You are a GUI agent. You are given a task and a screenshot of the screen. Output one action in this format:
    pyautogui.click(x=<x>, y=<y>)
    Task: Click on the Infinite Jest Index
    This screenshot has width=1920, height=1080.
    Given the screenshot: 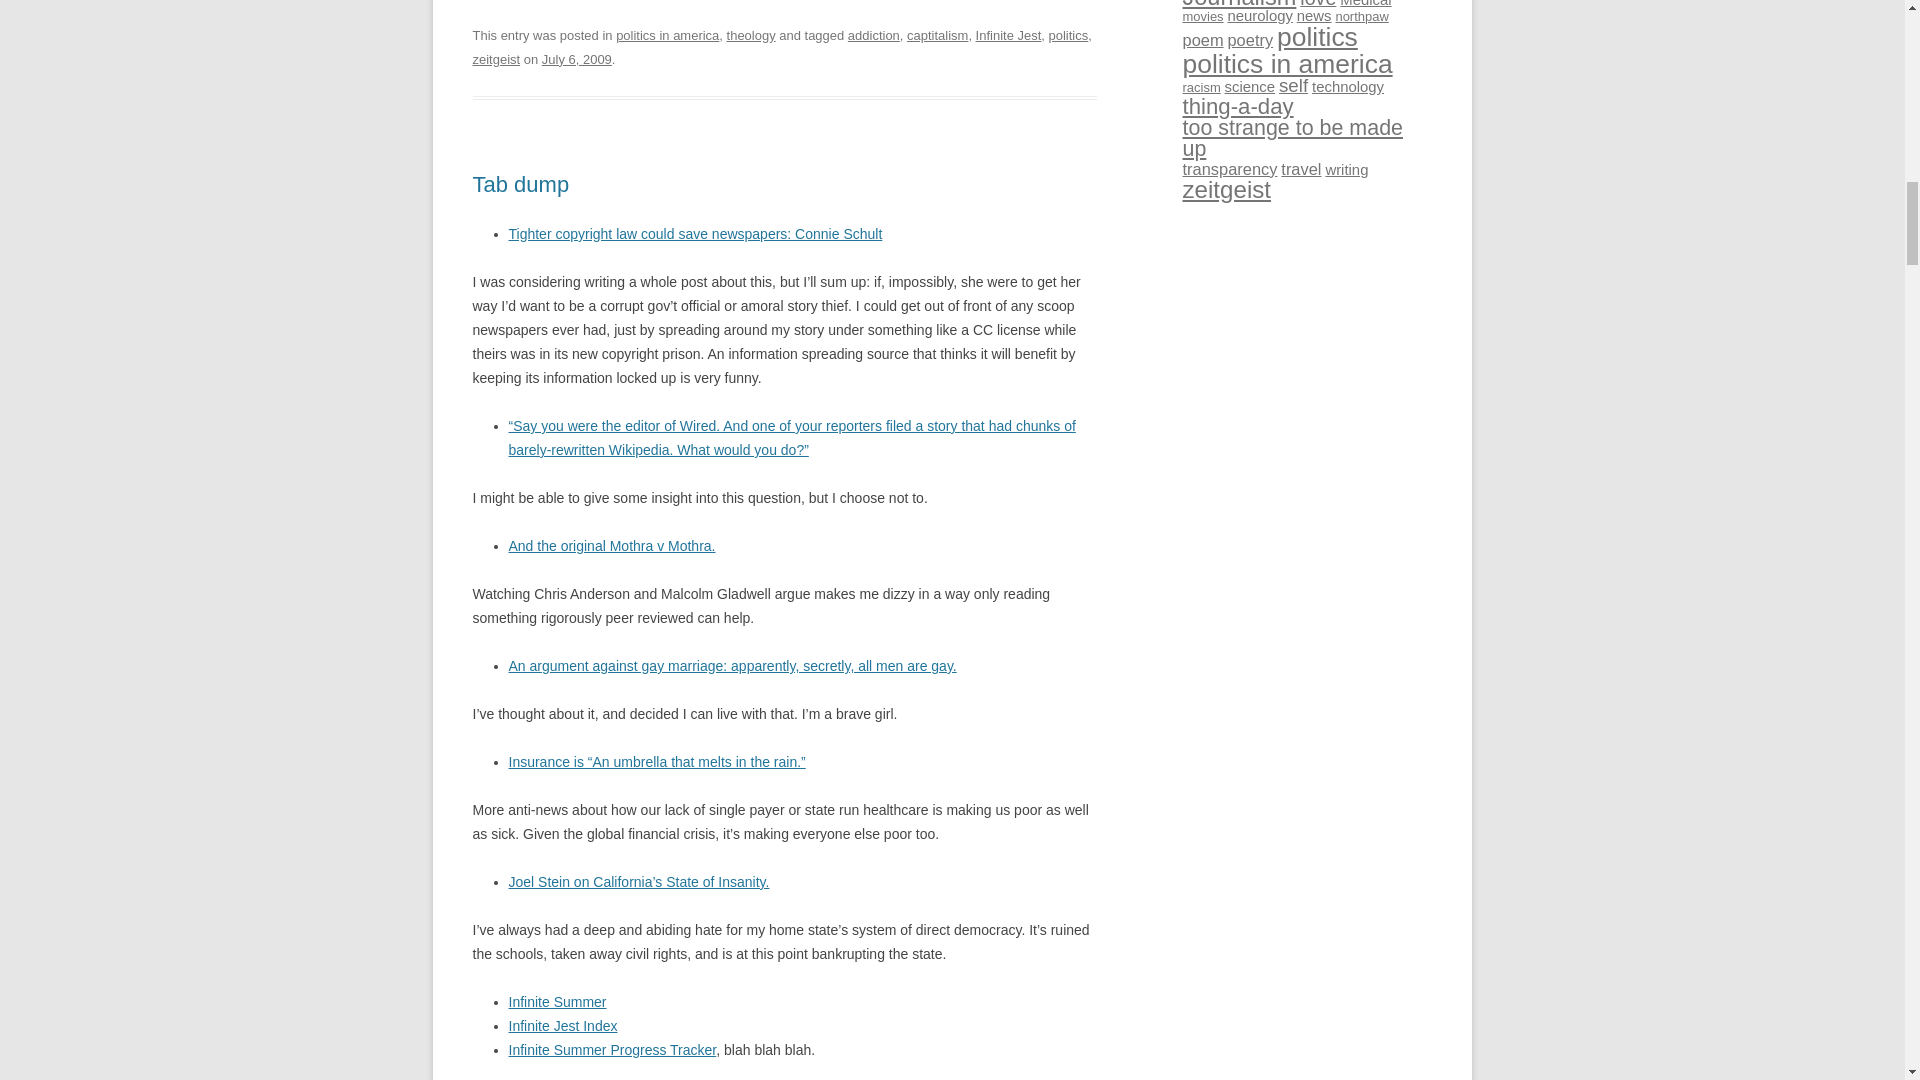 What is the action you would take?
    pyautogui.click(x=562, y=1026)
    